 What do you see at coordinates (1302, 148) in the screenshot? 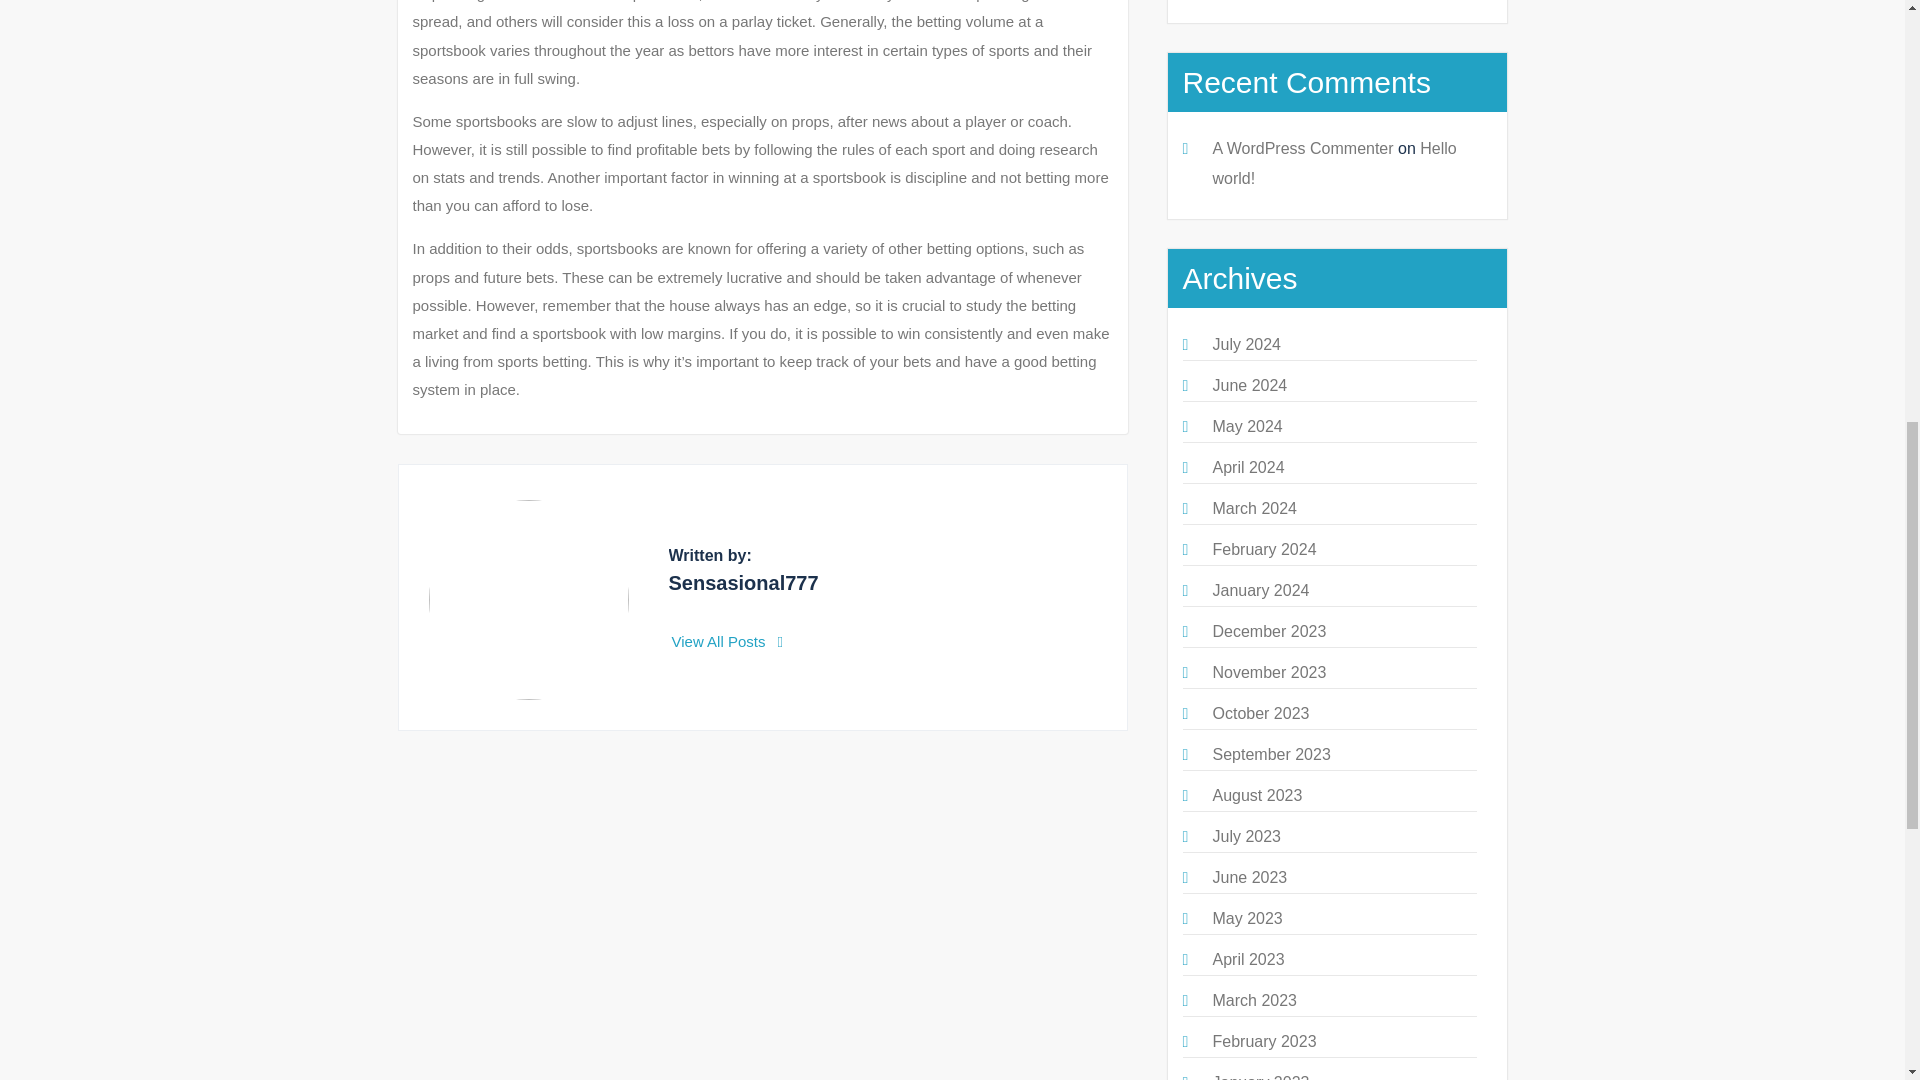
I see `A WordPress Commenter` at bounding box center [1302, 148].